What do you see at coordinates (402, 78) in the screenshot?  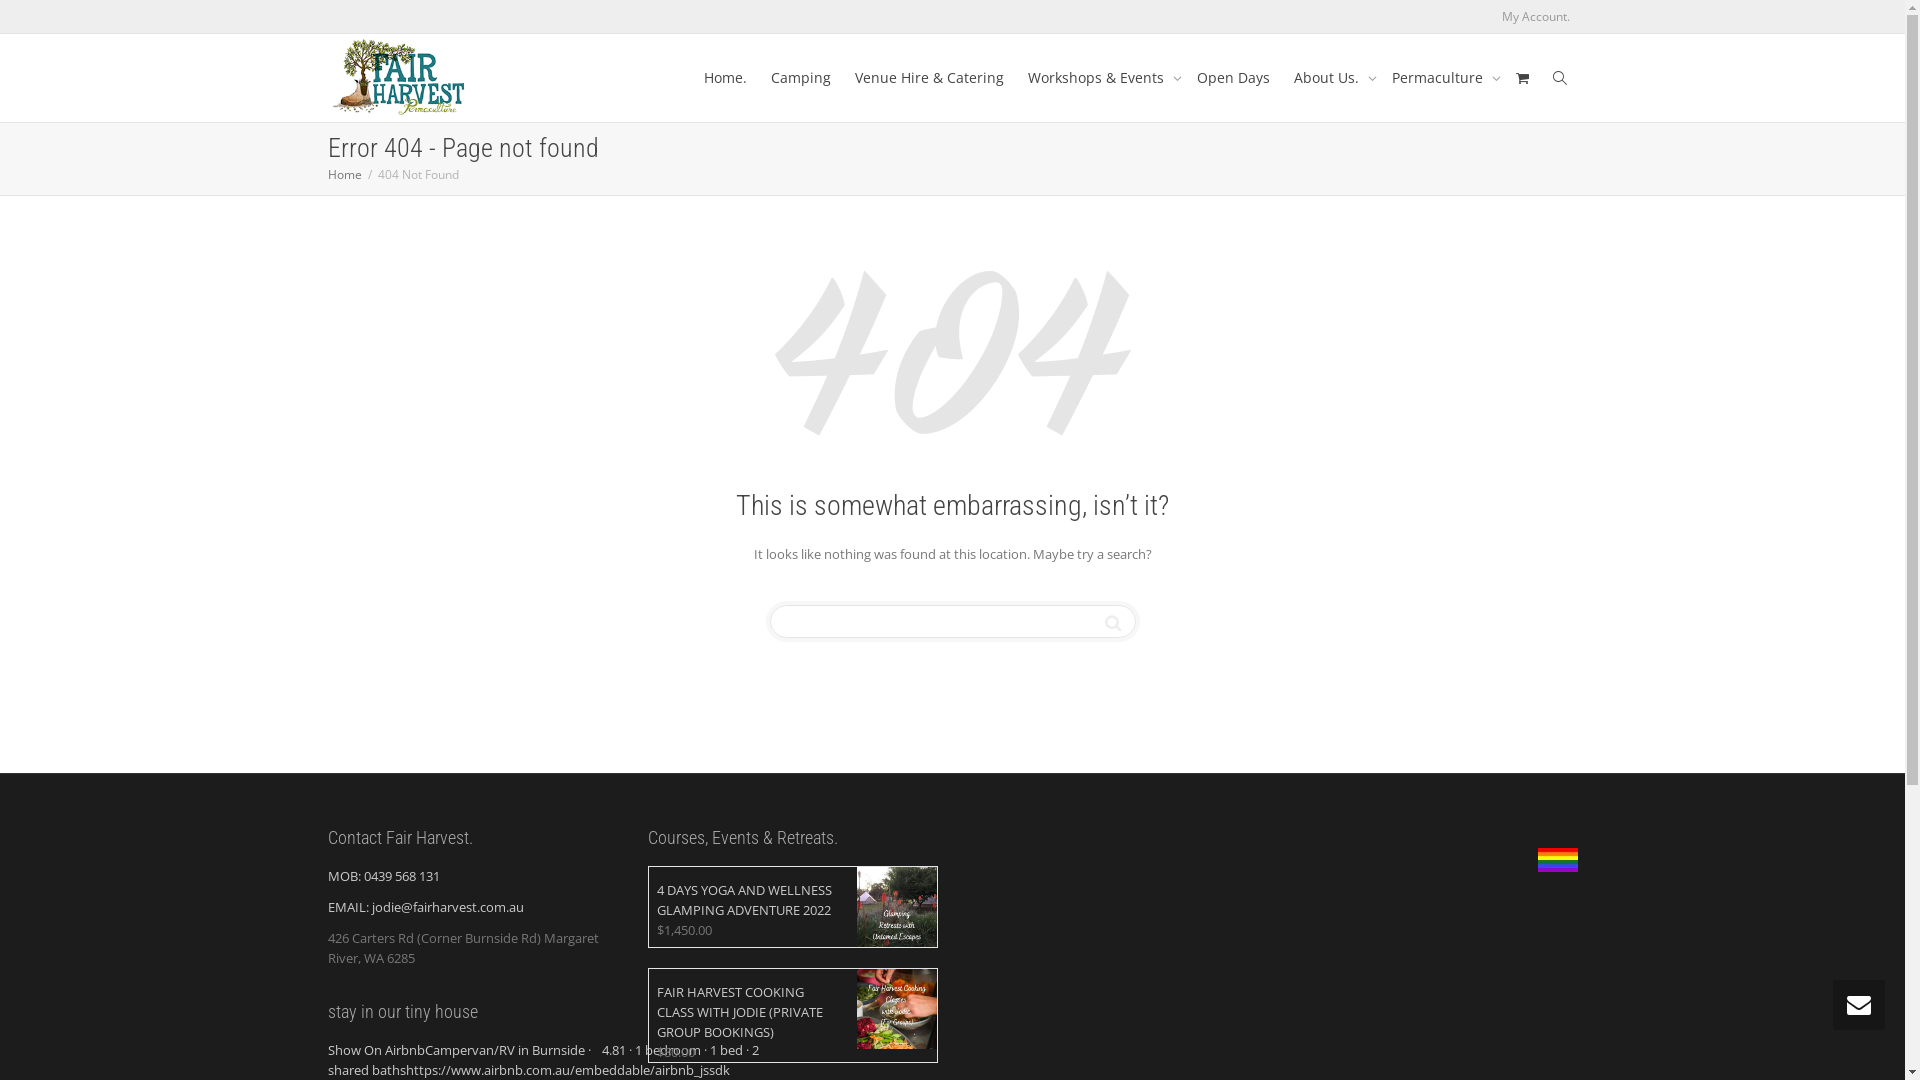 I see `Fair Harvest Permaculture` at bounding box center [402, 78].